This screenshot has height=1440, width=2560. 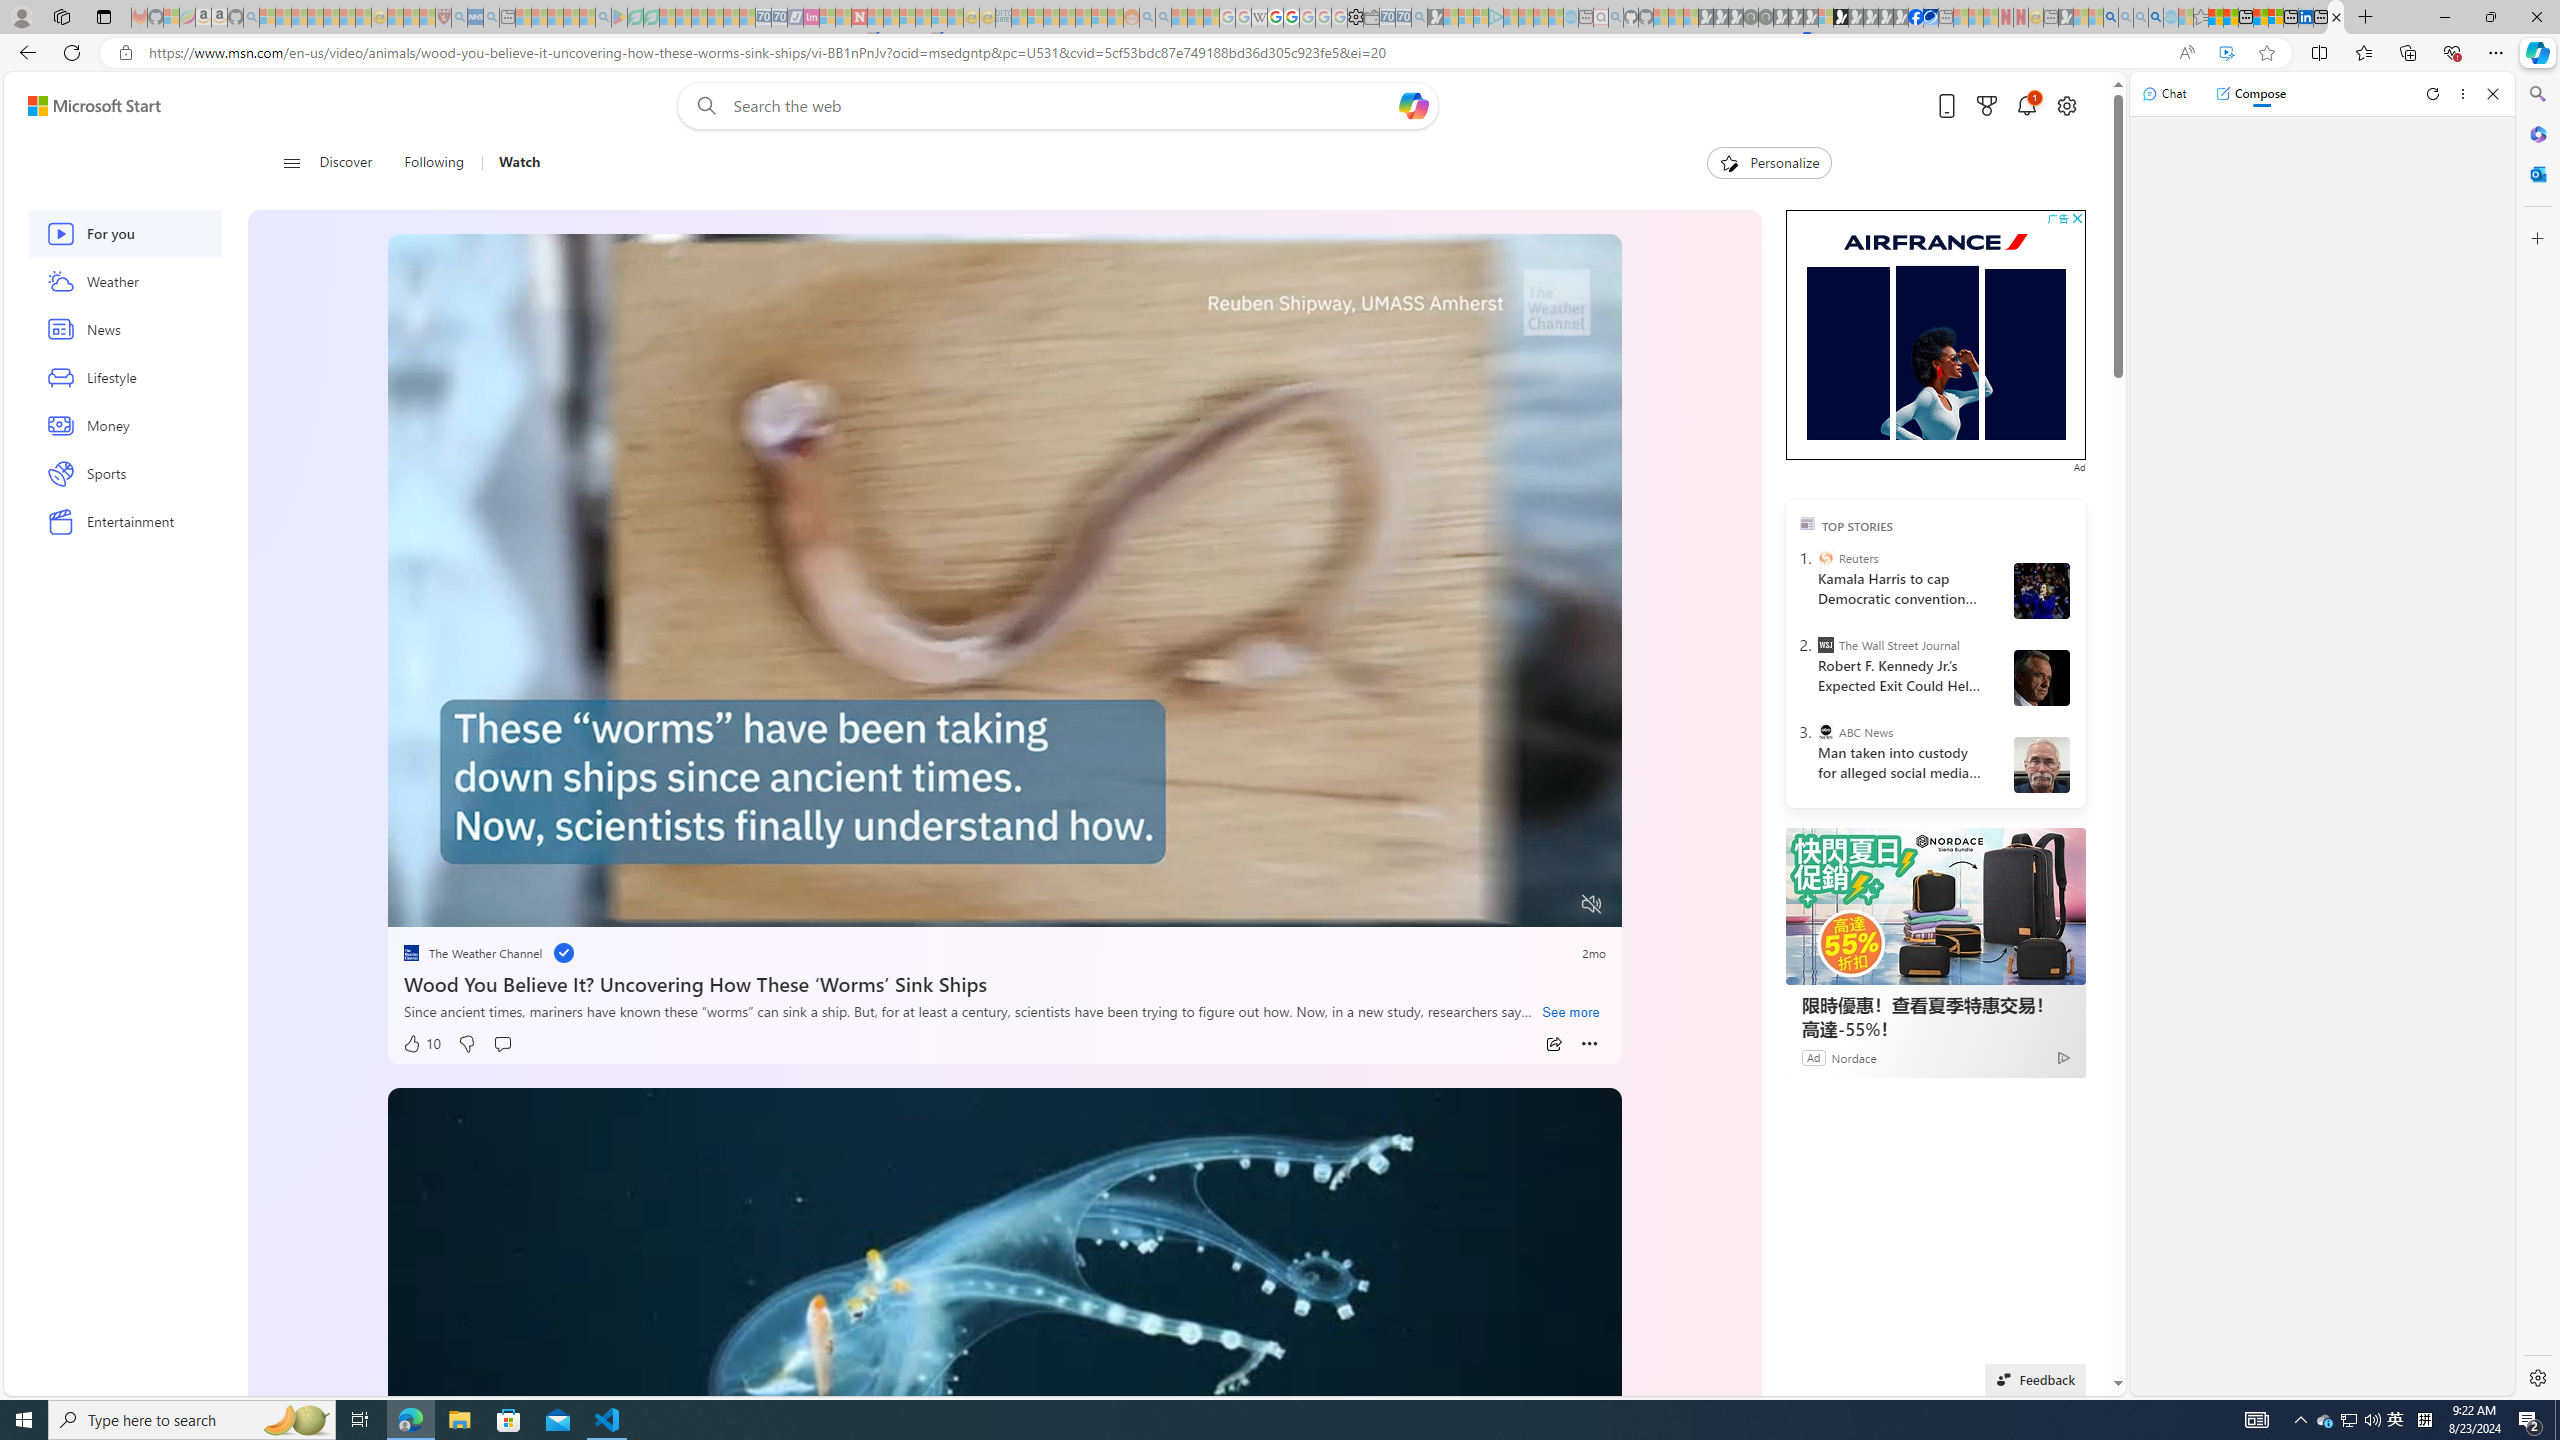 What do you see at coordinates (1062, 106) in the screenshot?
I see `Enter your search term` at bounding box center [1062, 106].